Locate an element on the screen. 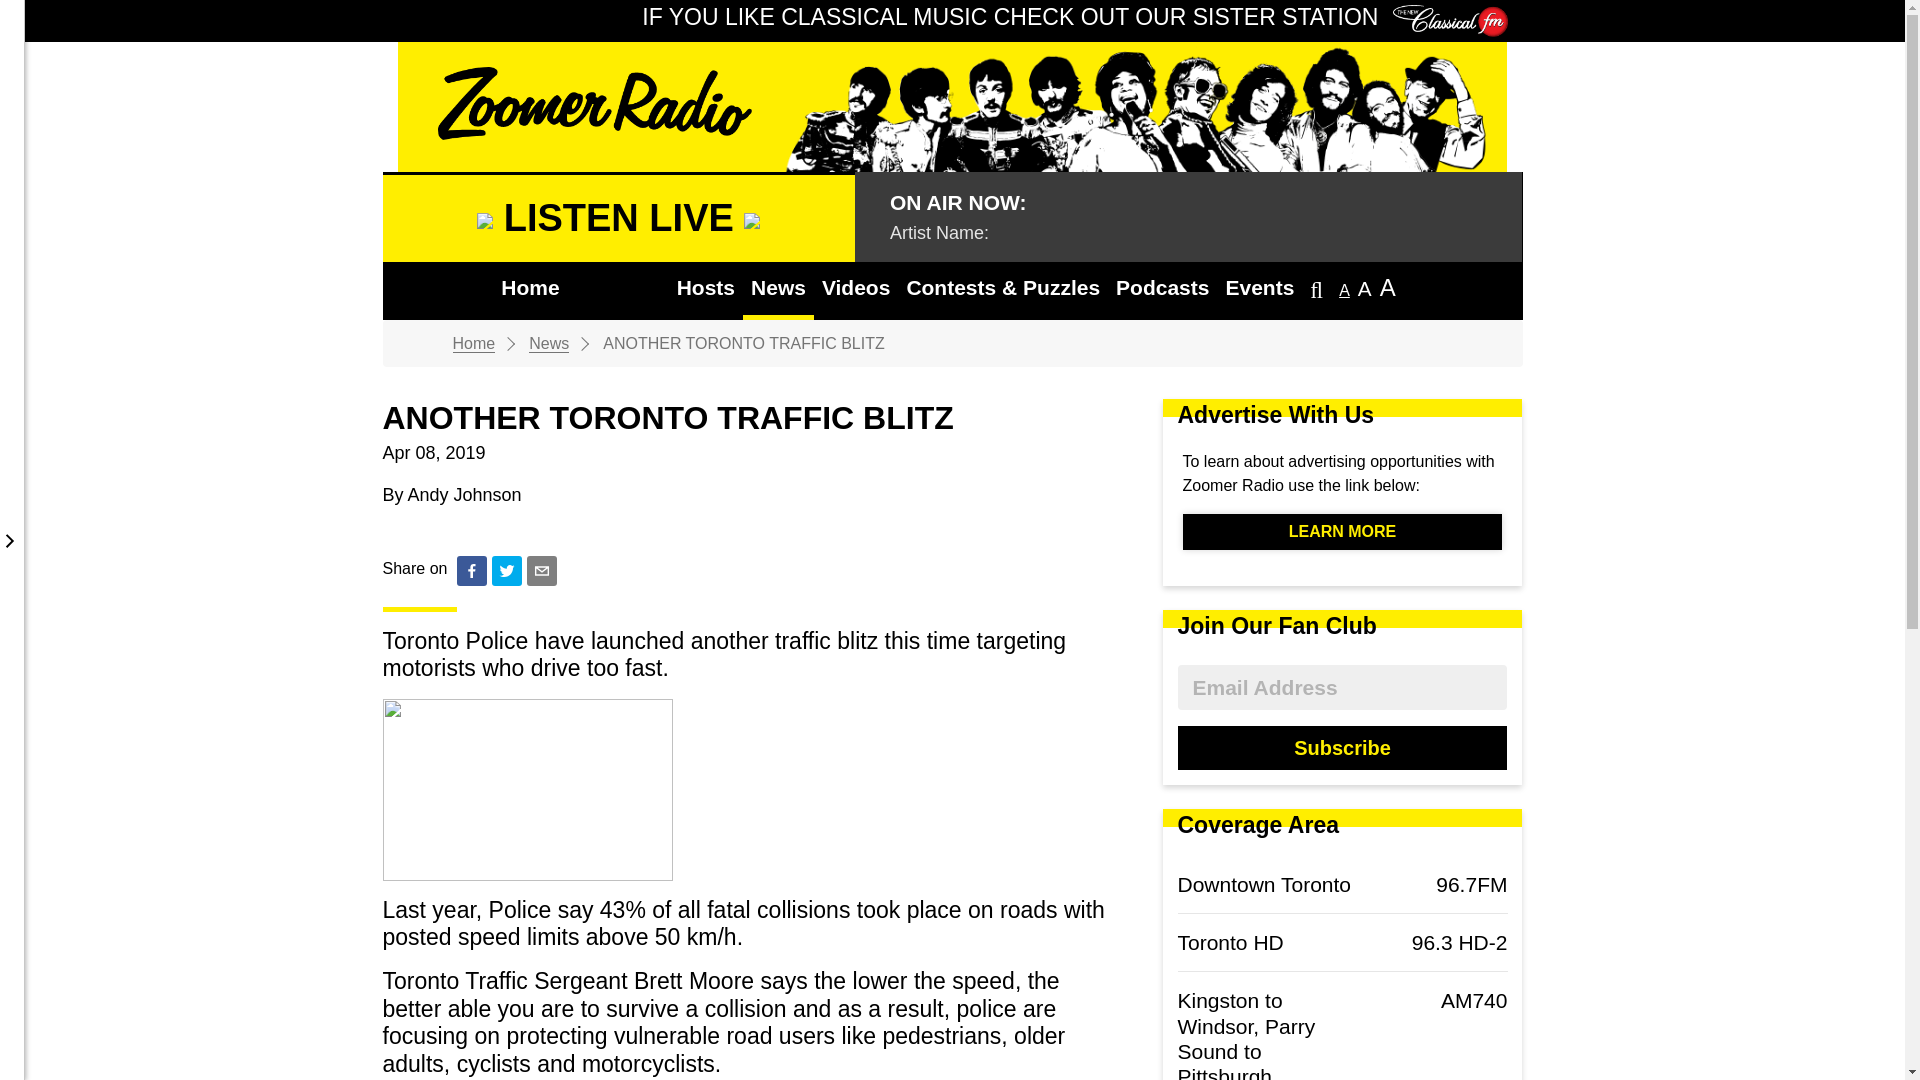  Videos is located at coordinates (856, 290).